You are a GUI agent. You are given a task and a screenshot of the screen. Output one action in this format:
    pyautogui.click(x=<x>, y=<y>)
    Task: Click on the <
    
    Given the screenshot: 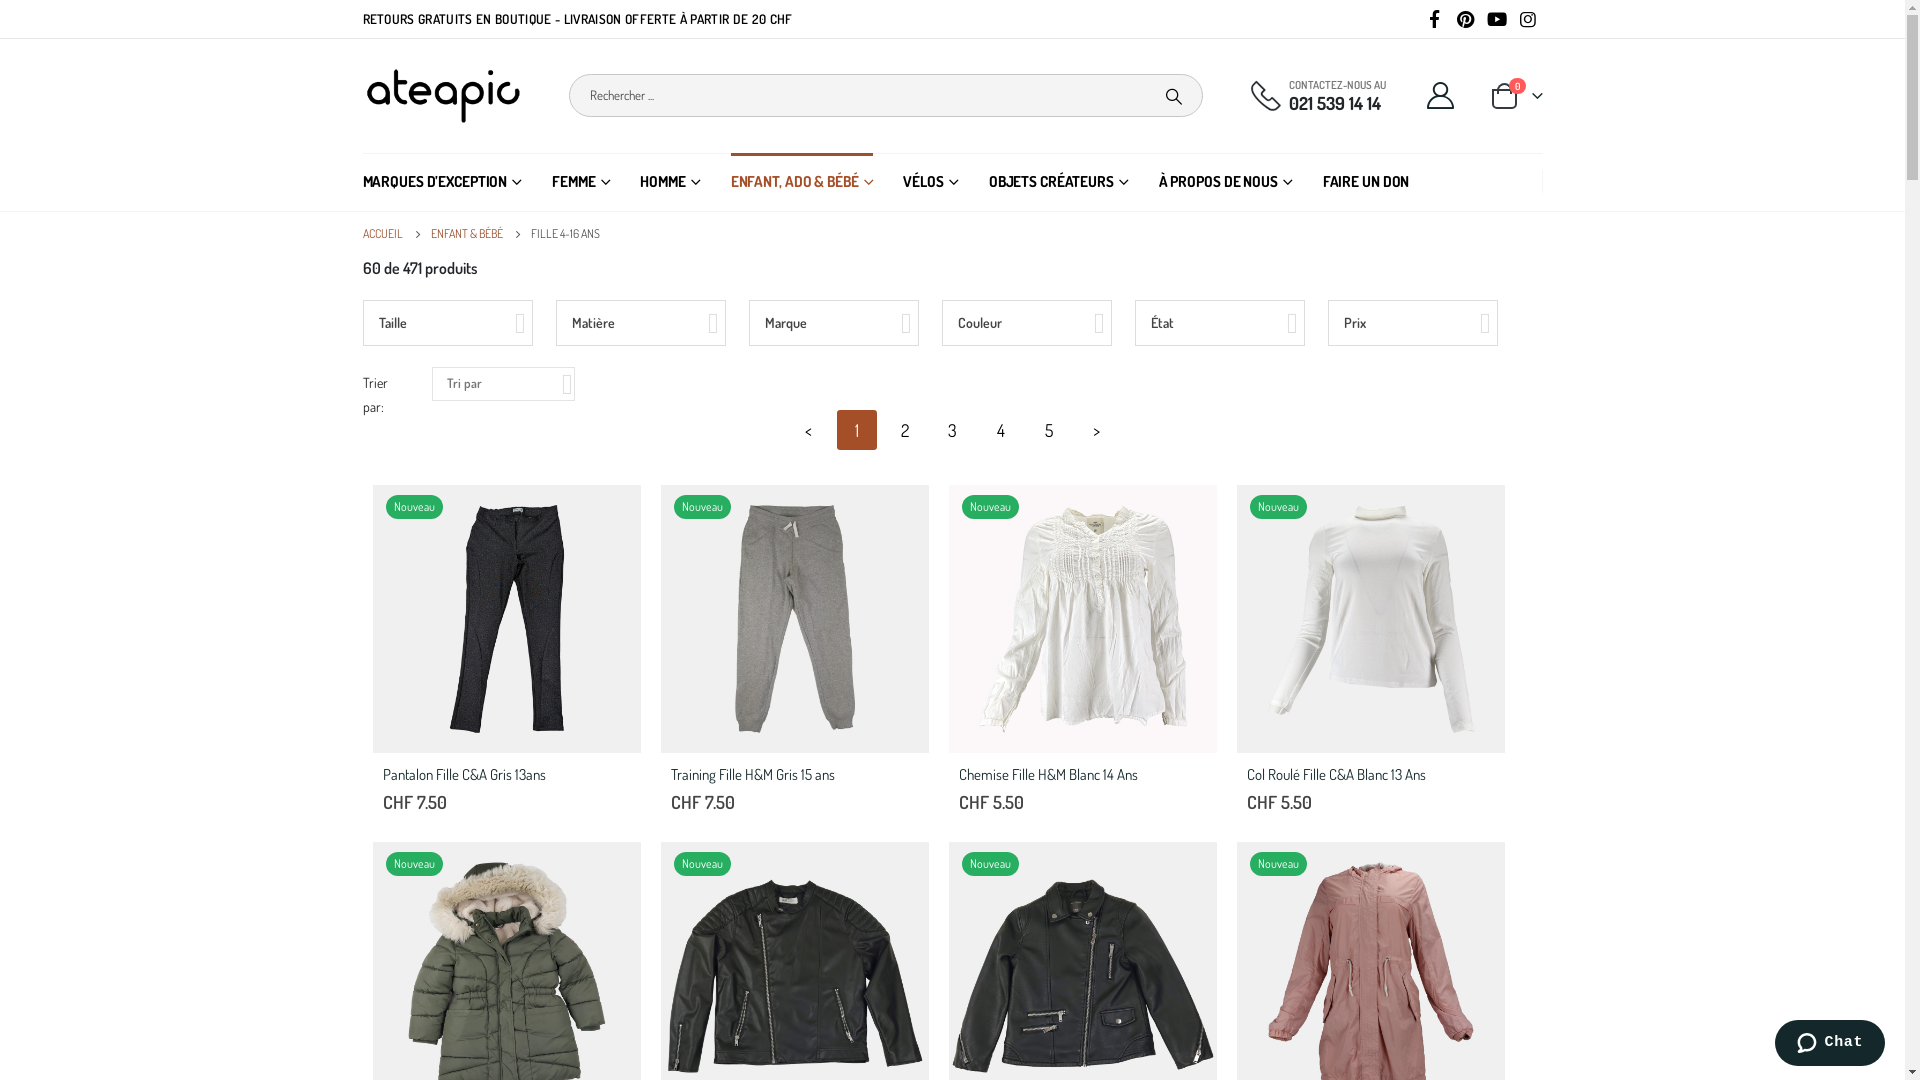 What is the action you would take?
    pyautogui.click(x=808, y=430)
    